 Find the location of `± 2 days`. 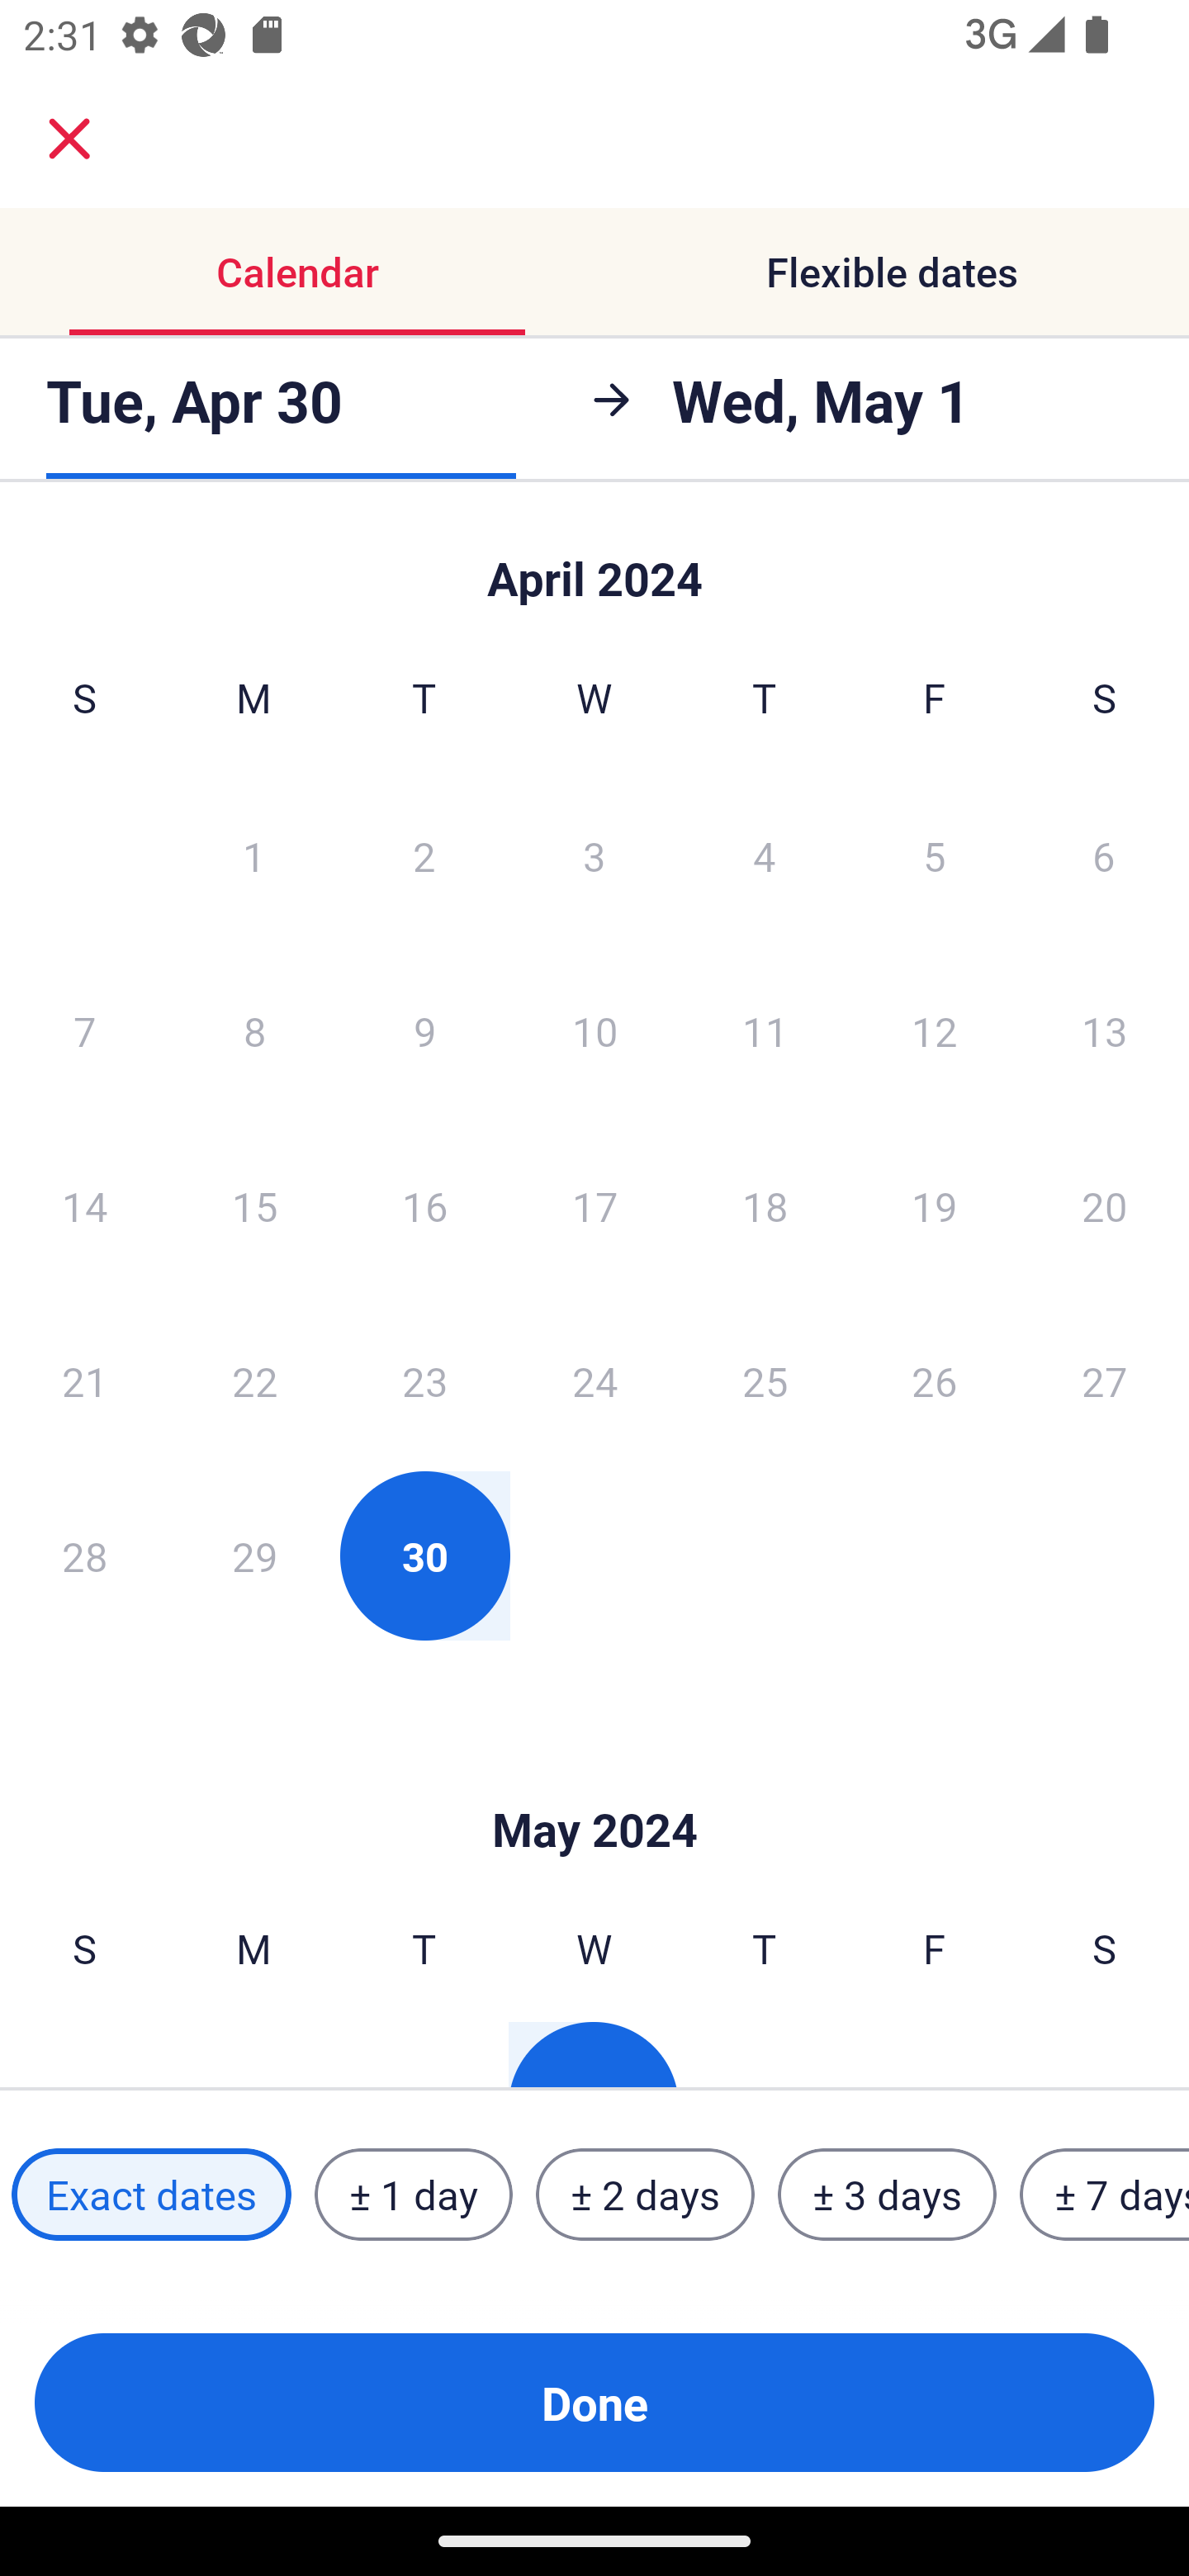

± 2 days is located at coordinates (646, 2195).